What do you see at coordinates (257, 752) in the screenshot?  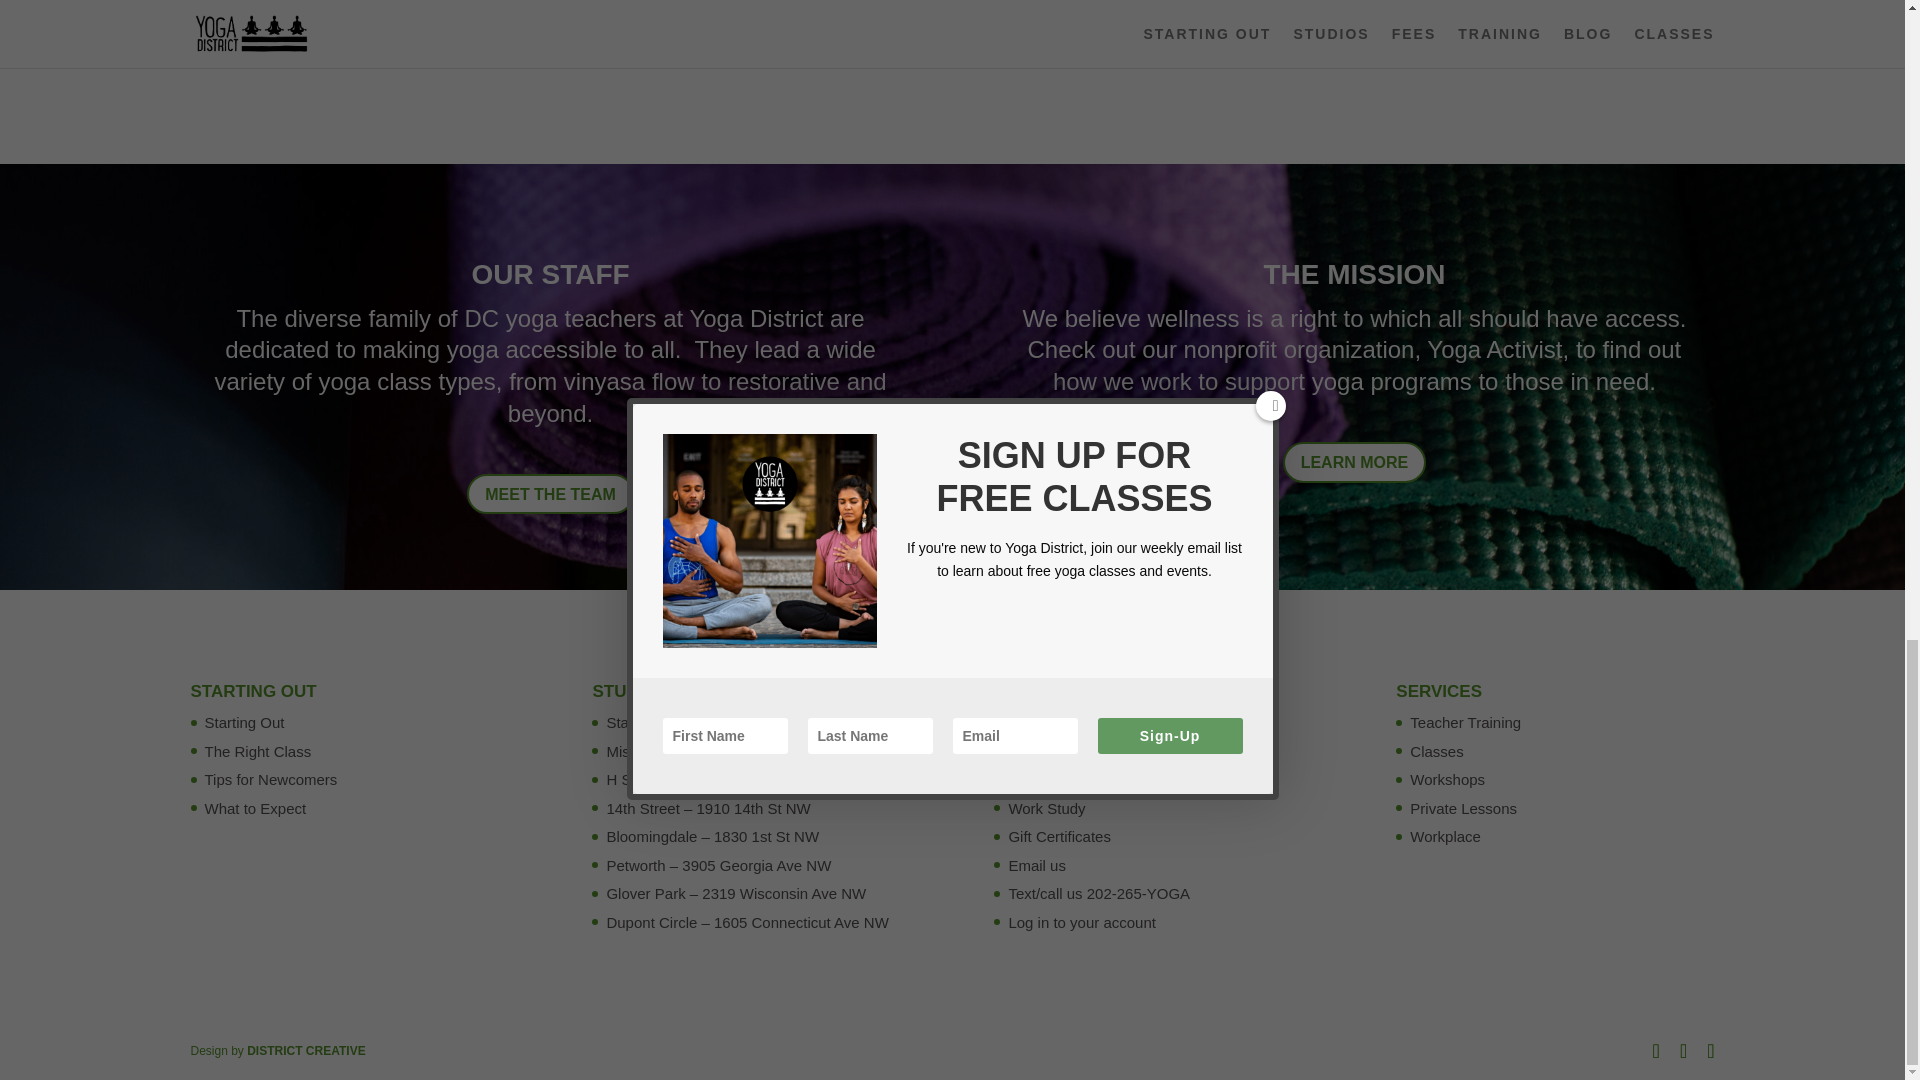 I see `The Right Class` at bounding box center [257, 752].